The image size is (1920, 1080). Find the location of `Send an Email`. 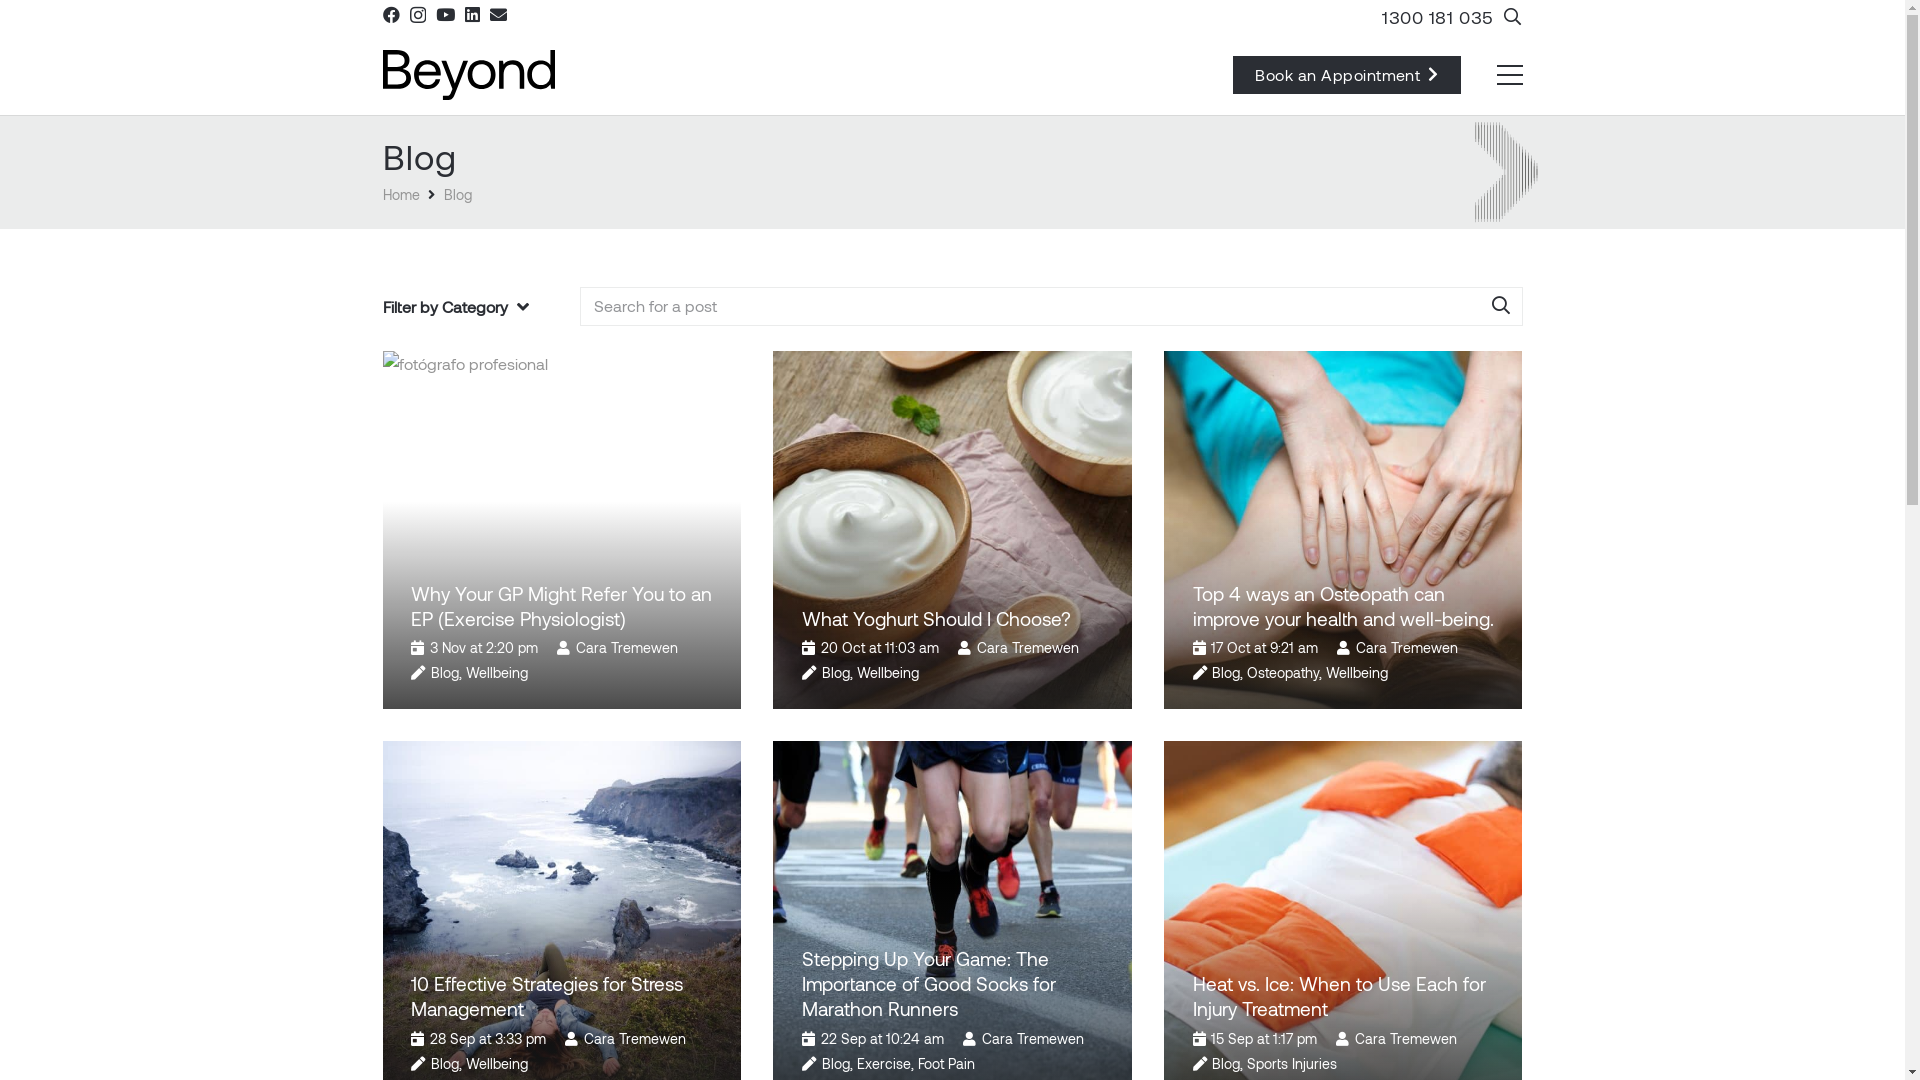

Send an Email is located at coordinates (1077, 738).